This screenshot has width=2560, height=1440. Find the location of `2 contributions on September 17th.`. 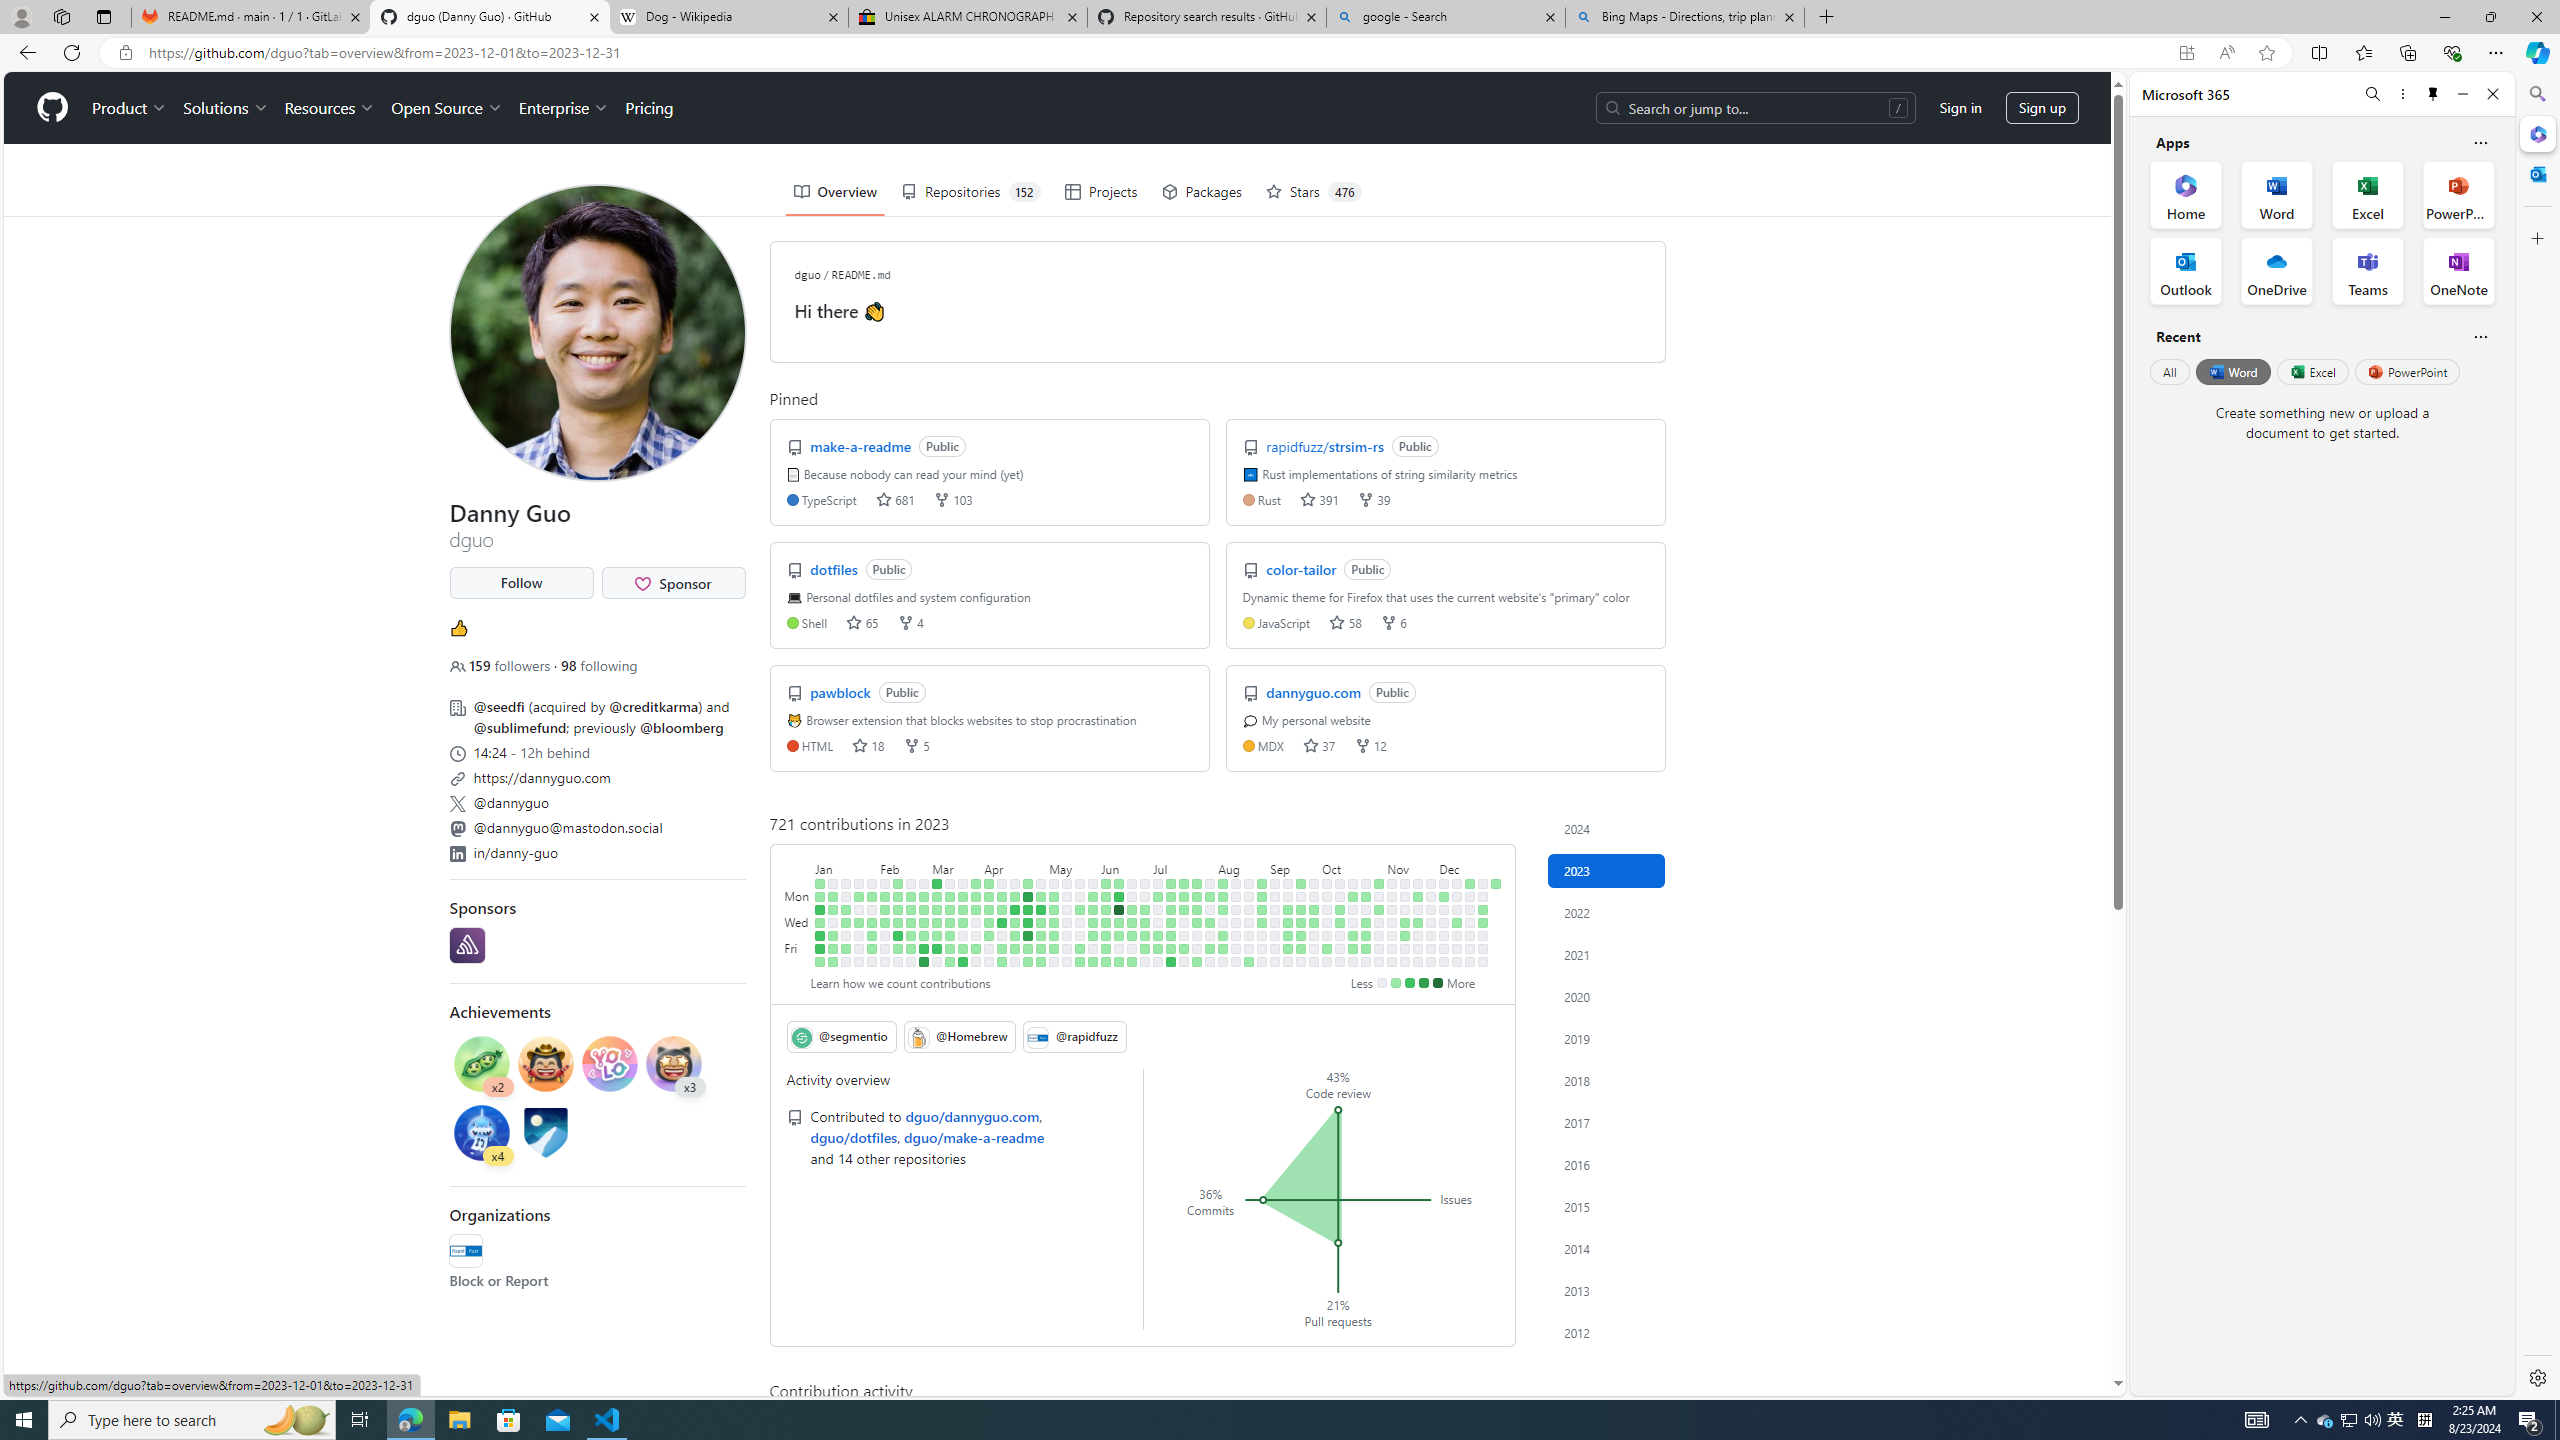

2 contributions on September 17th. is located at coordinates (1302, 883).